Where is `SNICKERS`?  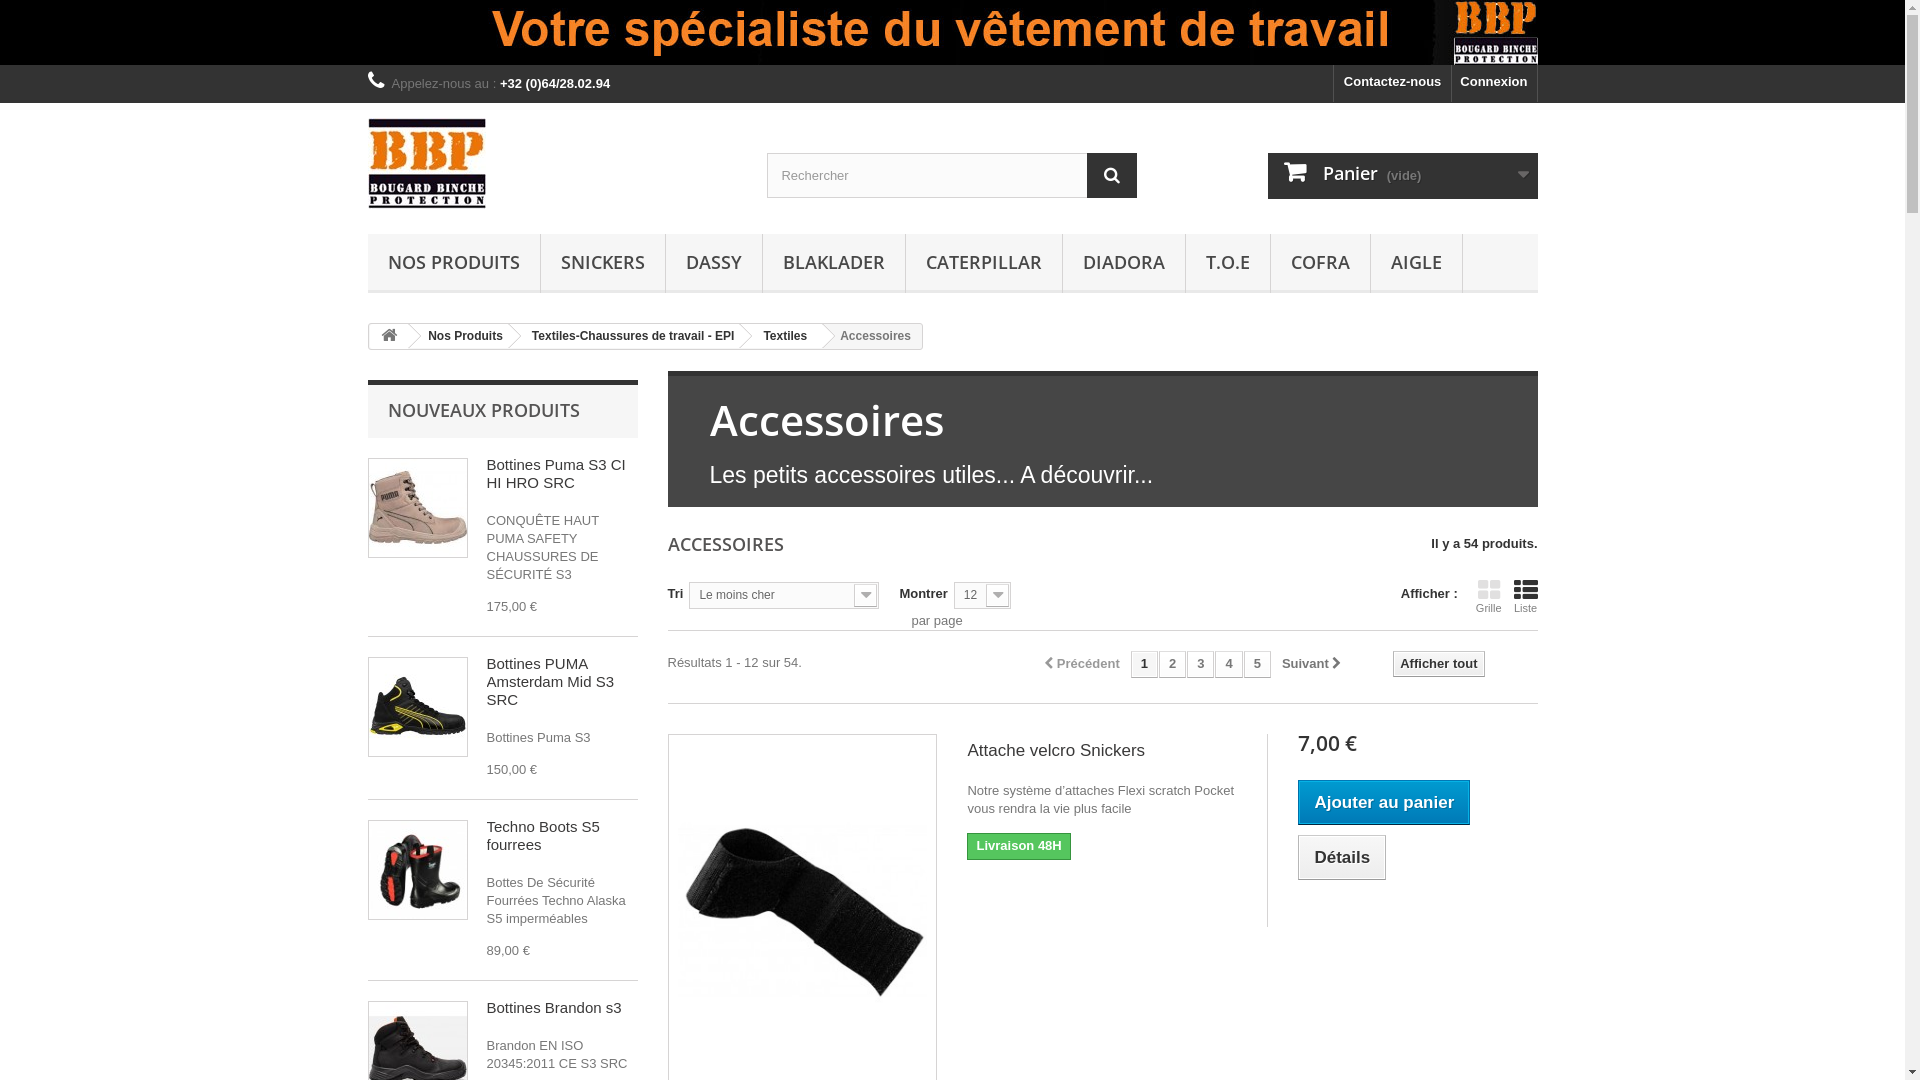 SNICKERS is located at coordinates (602, 264).